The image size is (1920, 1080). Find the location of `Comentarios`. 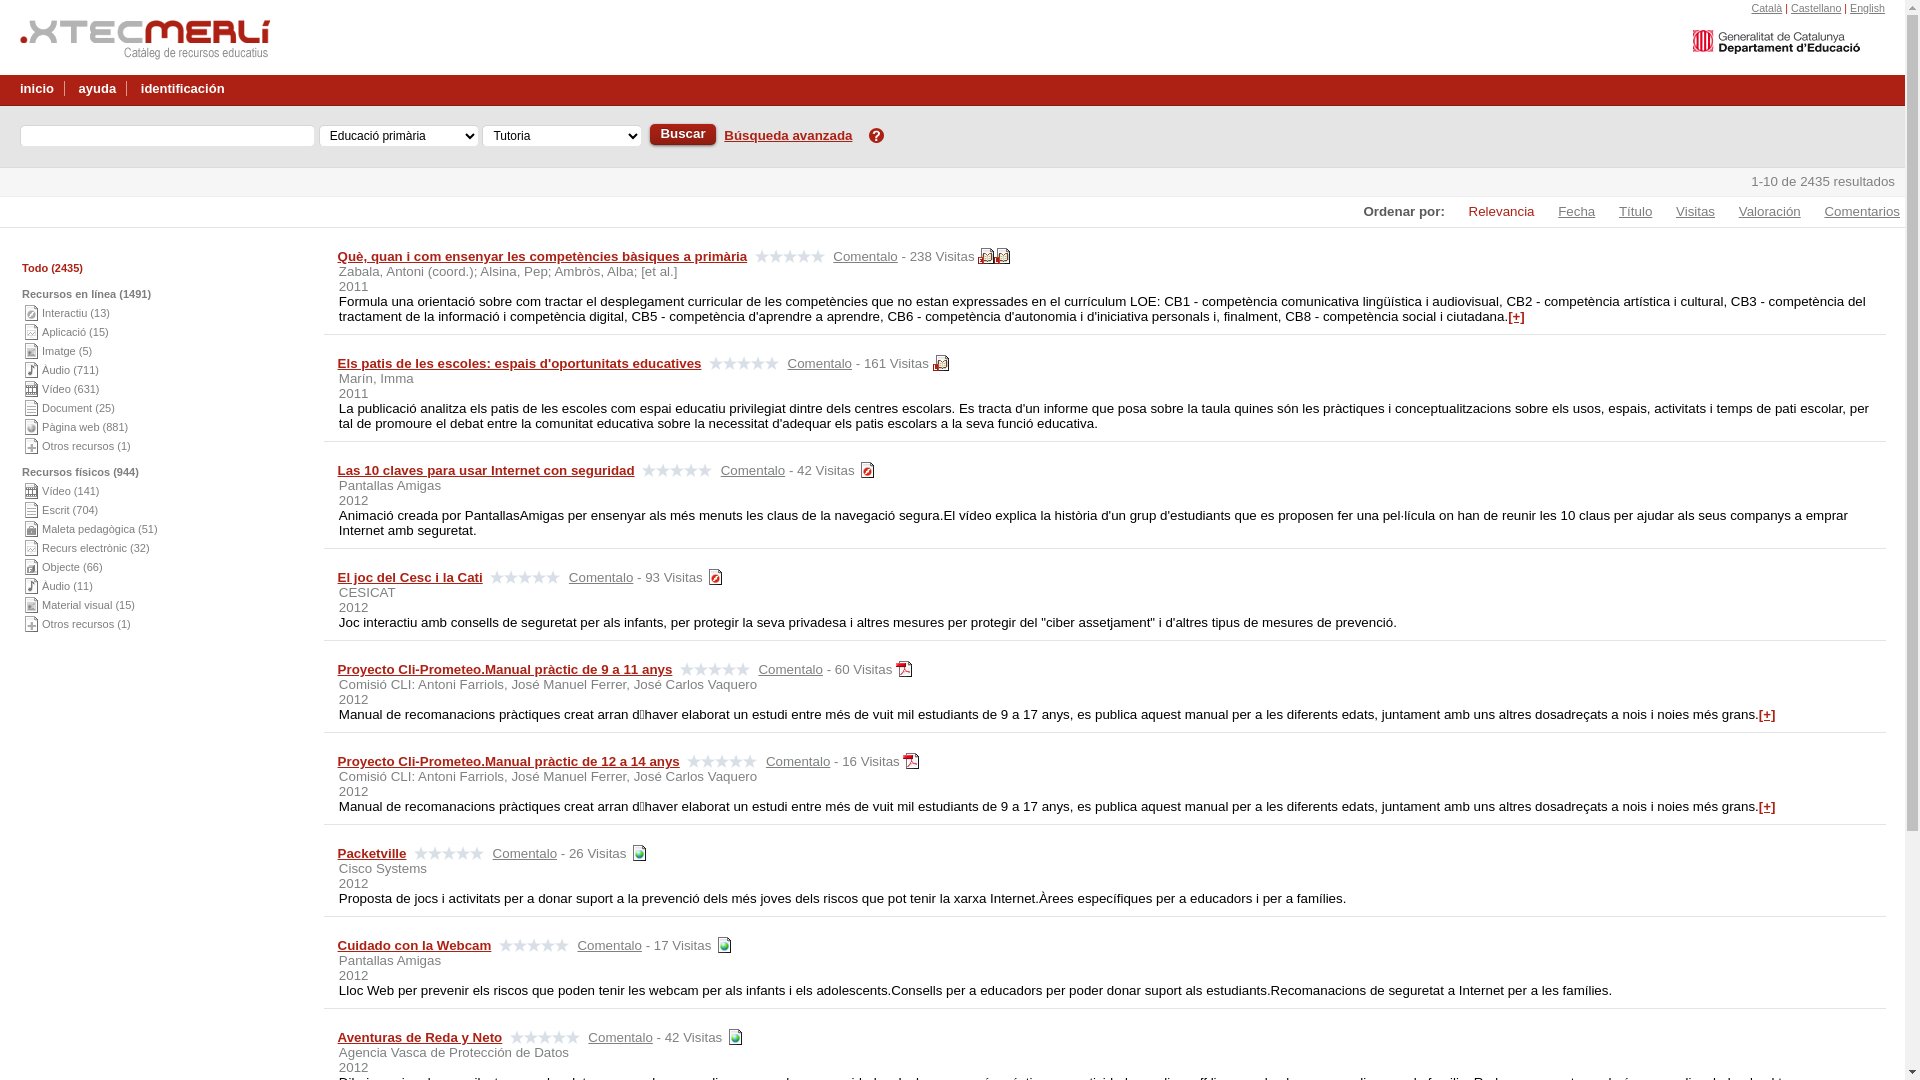

Comentarios is located at coordinates (1852, 212).